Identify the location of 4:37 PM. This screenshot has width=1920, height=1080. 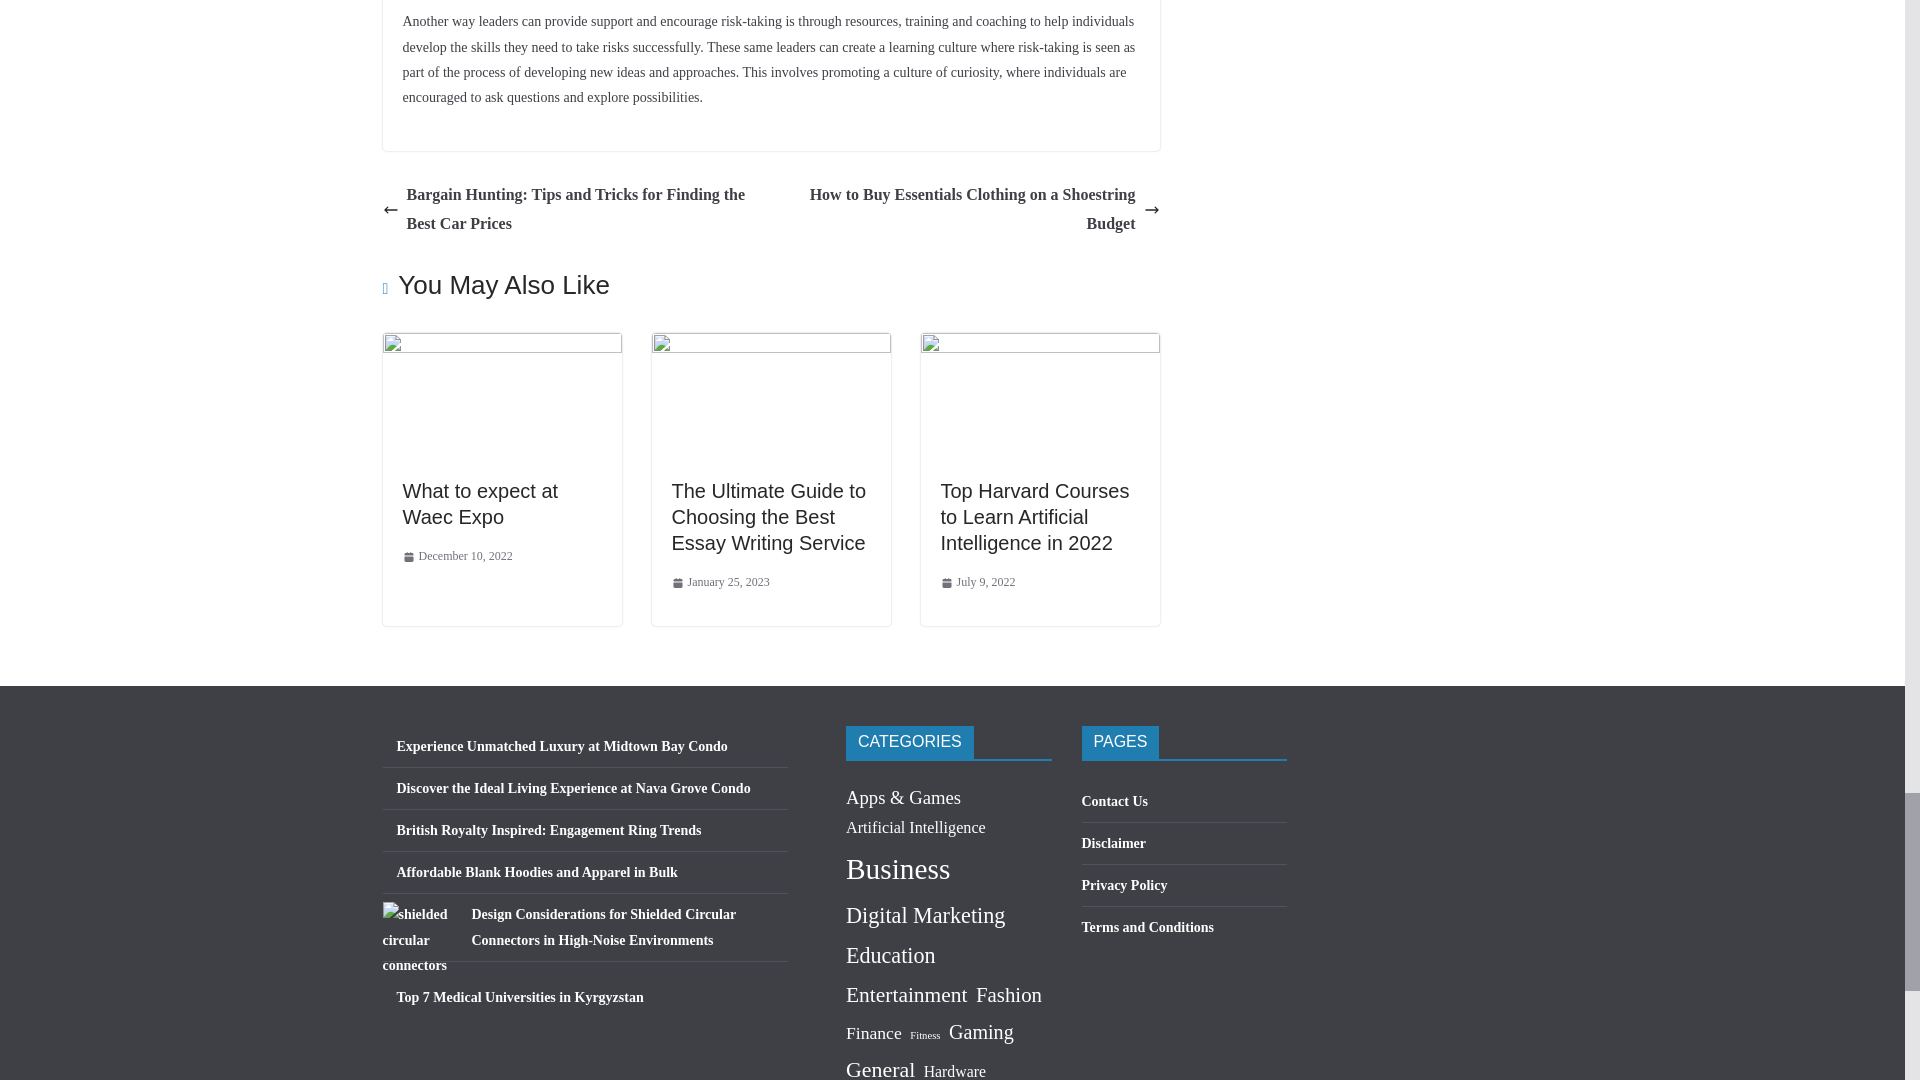
(456, 557).